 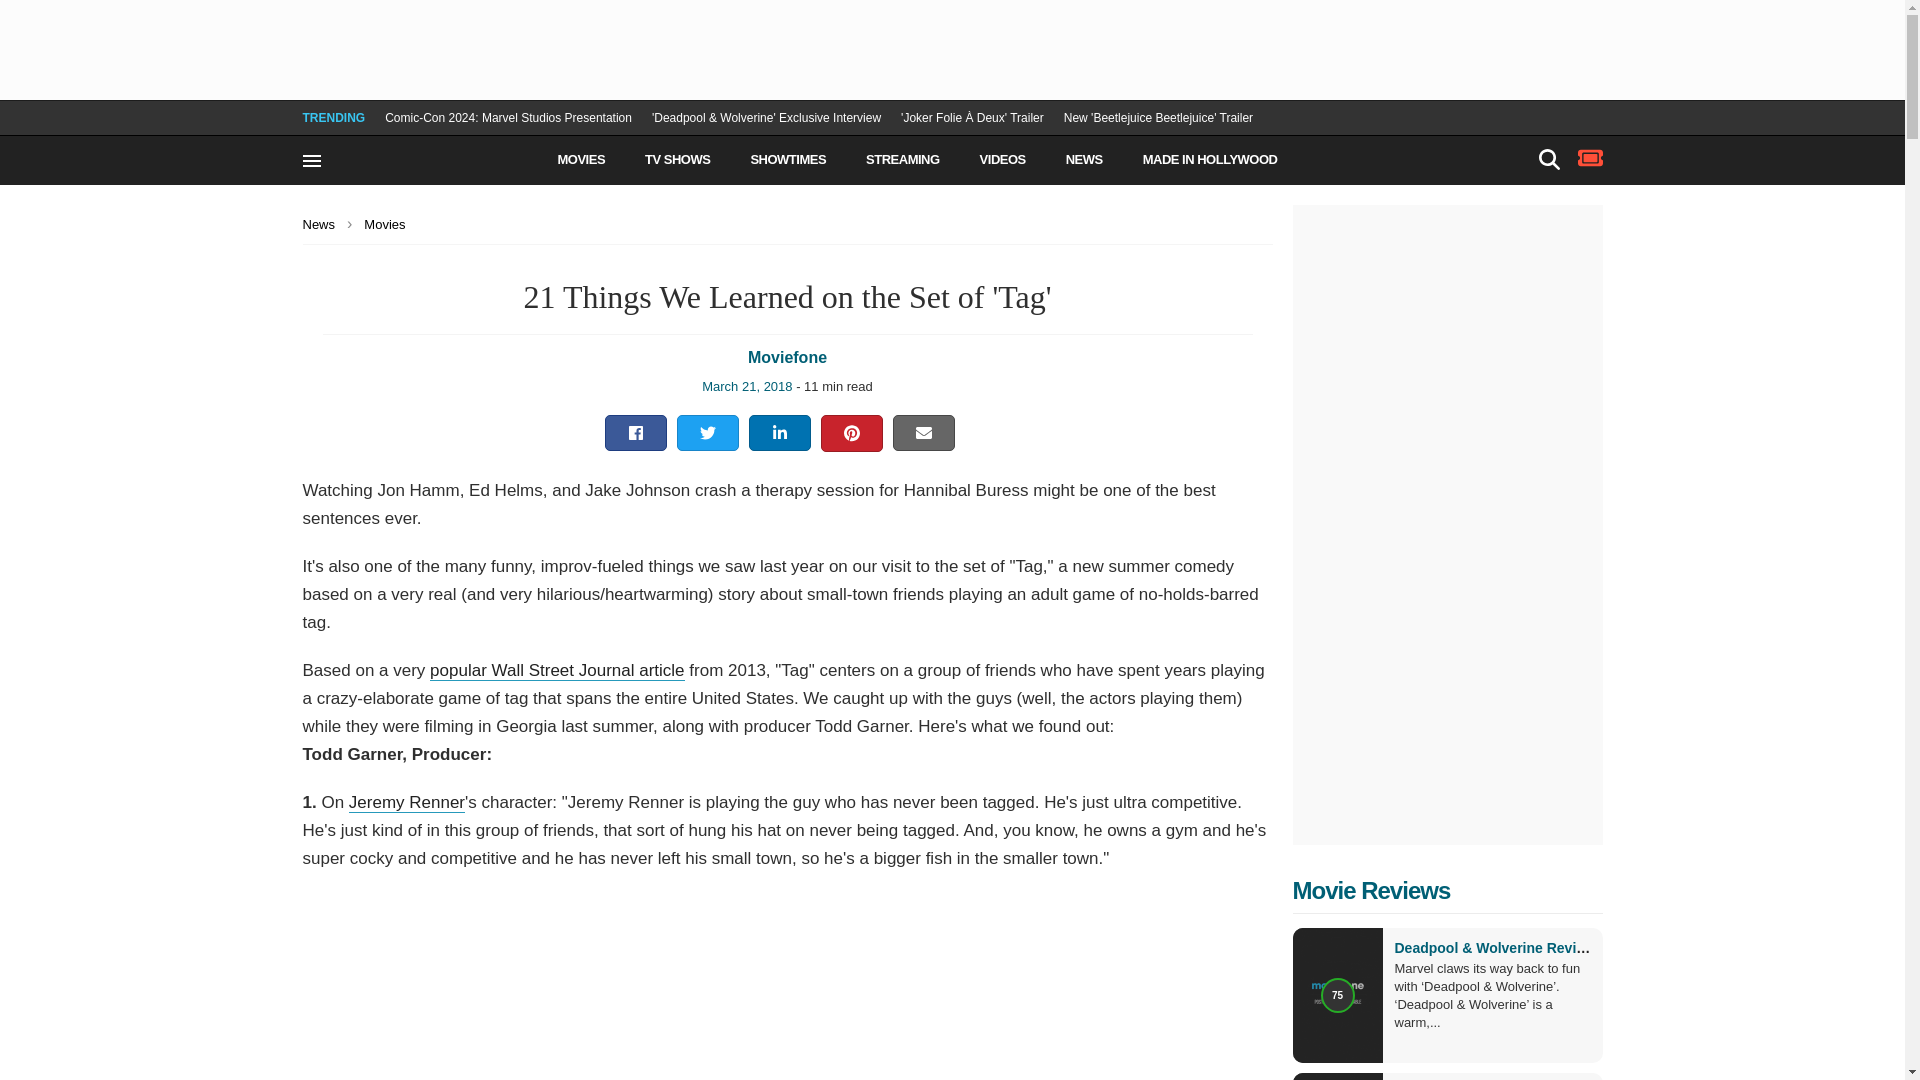 I want to click on NEWS, so click(x=1084, y=160).